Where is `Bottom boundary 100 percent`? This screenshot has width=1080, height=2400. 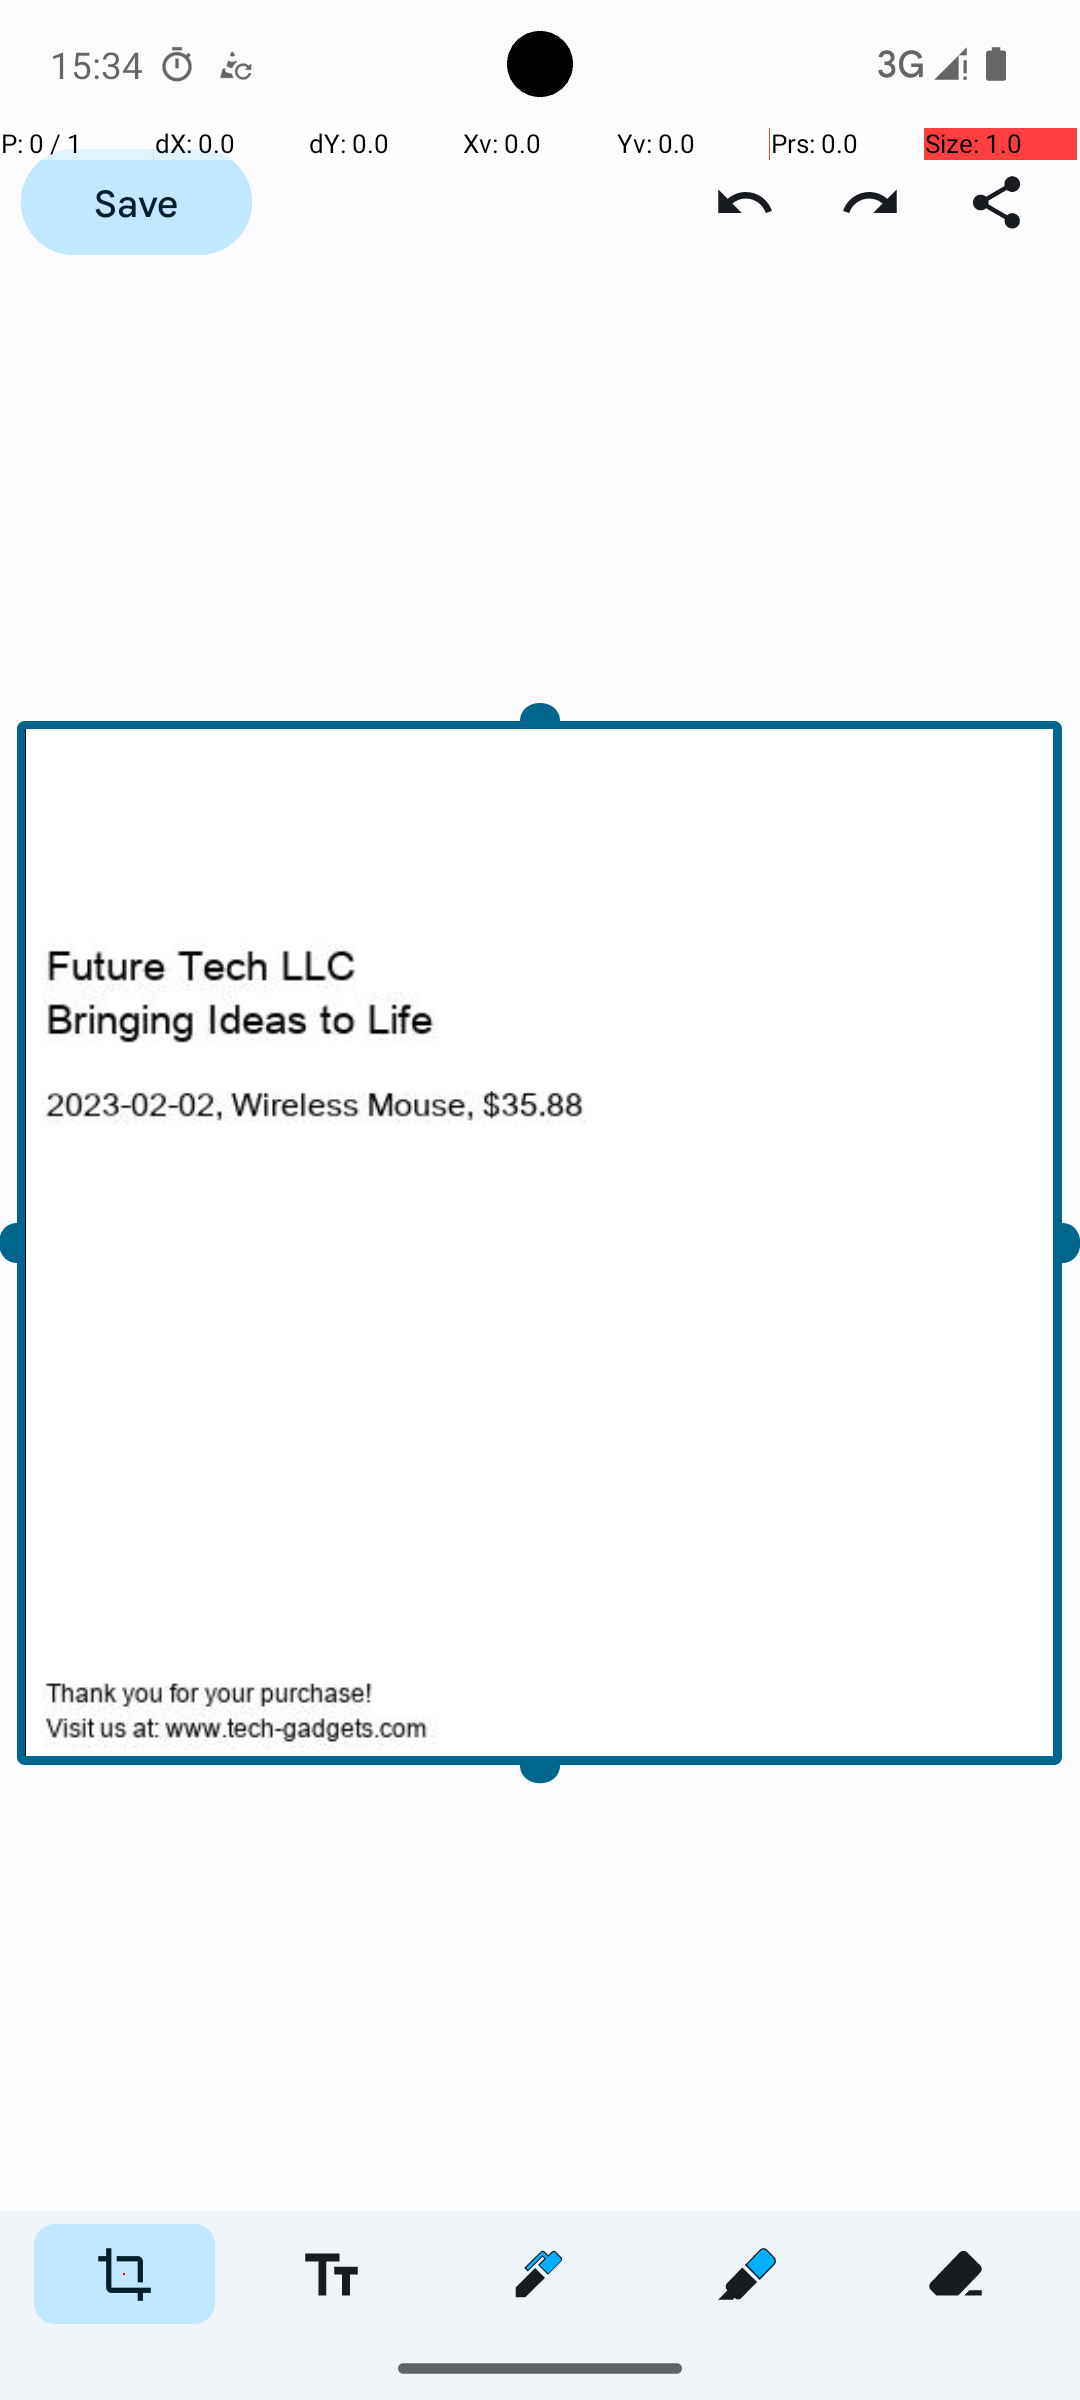
Bottom boundary 100 percent is located at coordinates (540, 1758).